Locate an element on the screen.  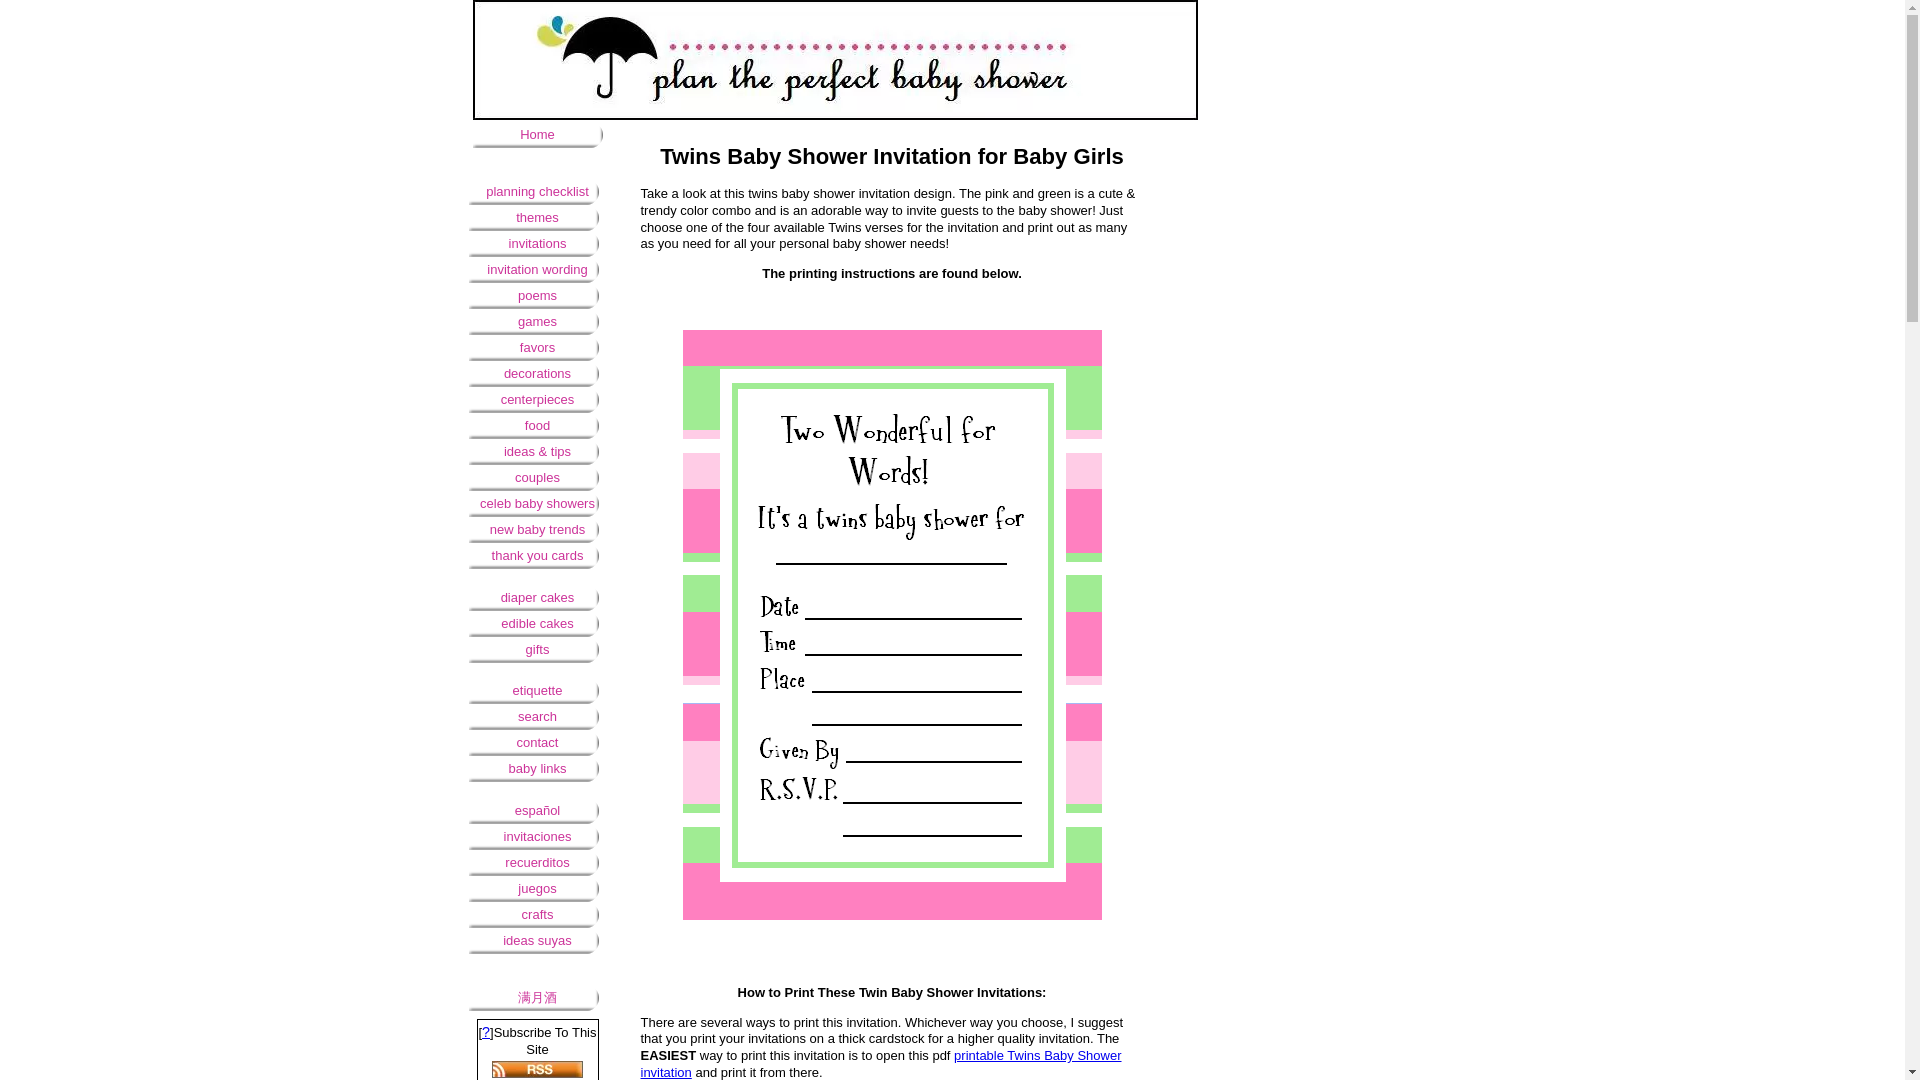
games is located at coordinates (537, 321).